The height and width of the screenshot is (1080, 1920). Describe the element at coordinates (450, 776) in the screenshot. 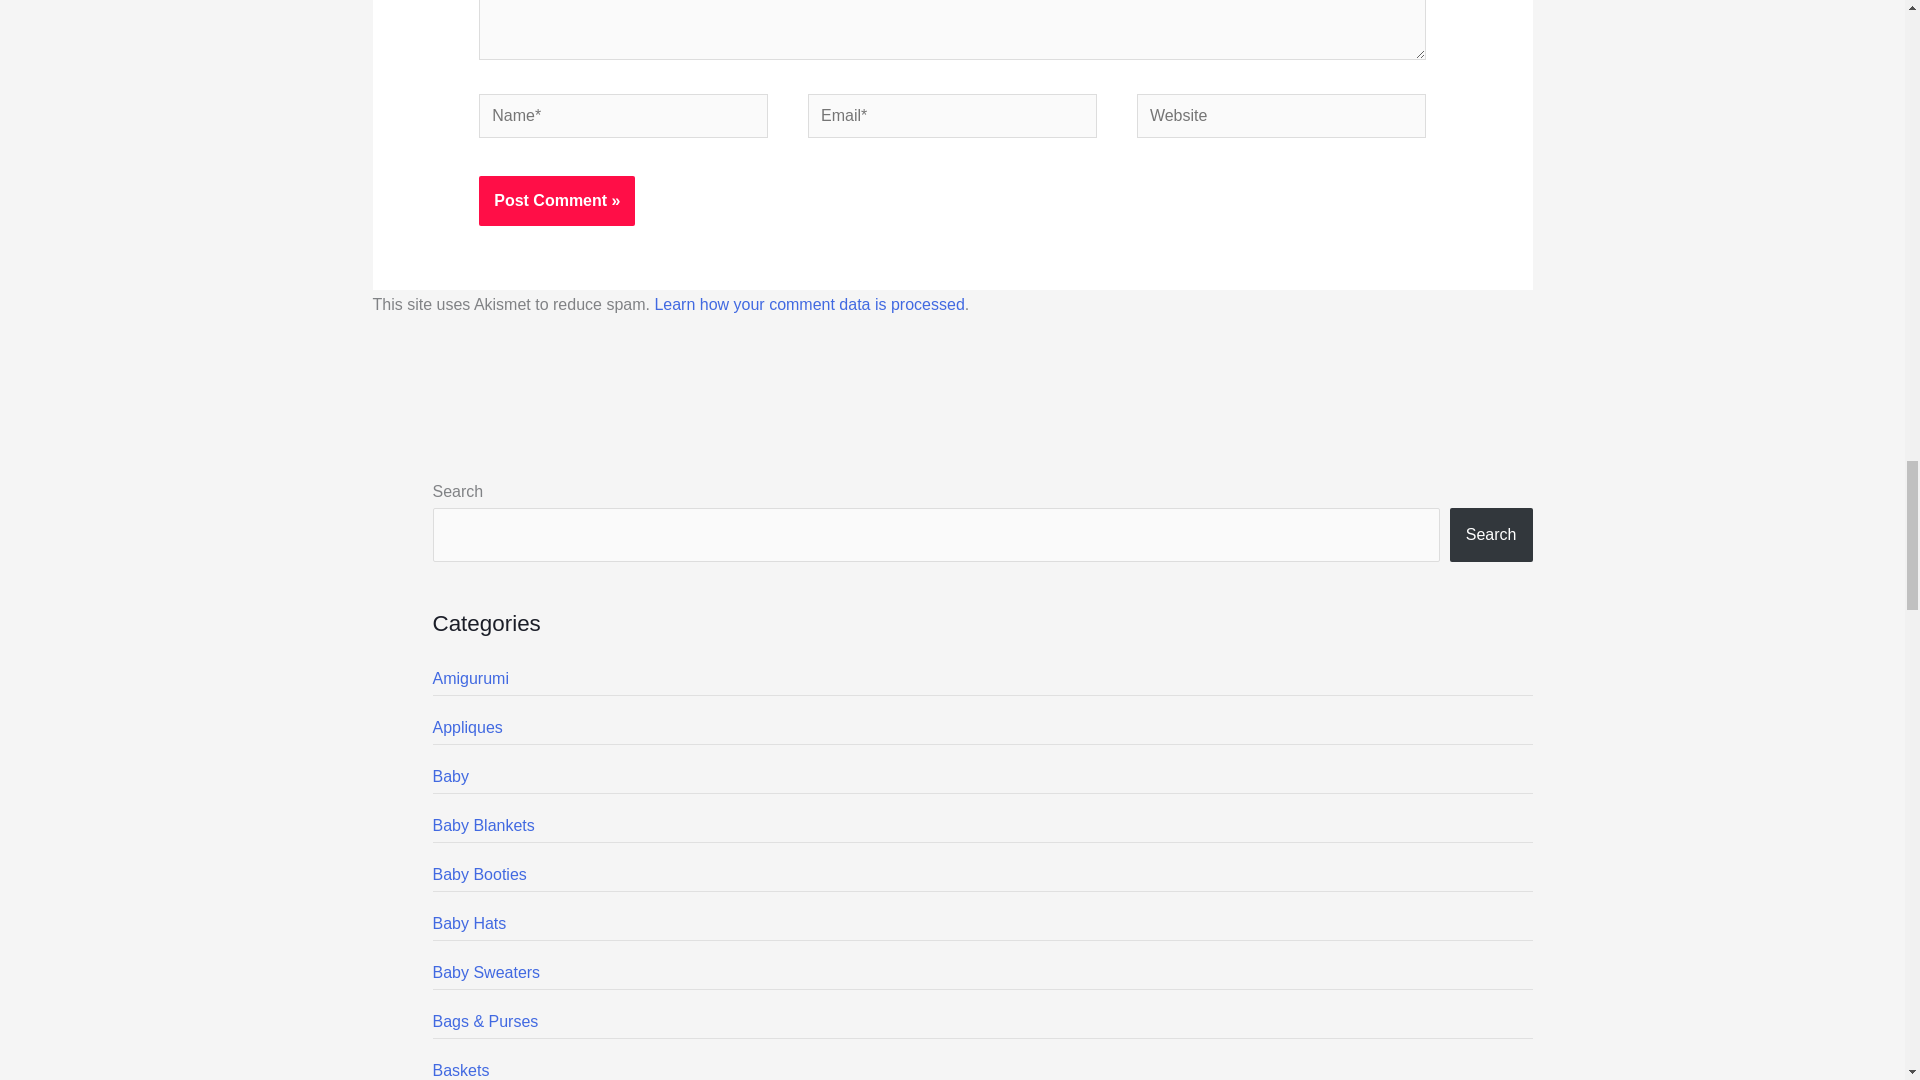

I see `Baby` at that location.